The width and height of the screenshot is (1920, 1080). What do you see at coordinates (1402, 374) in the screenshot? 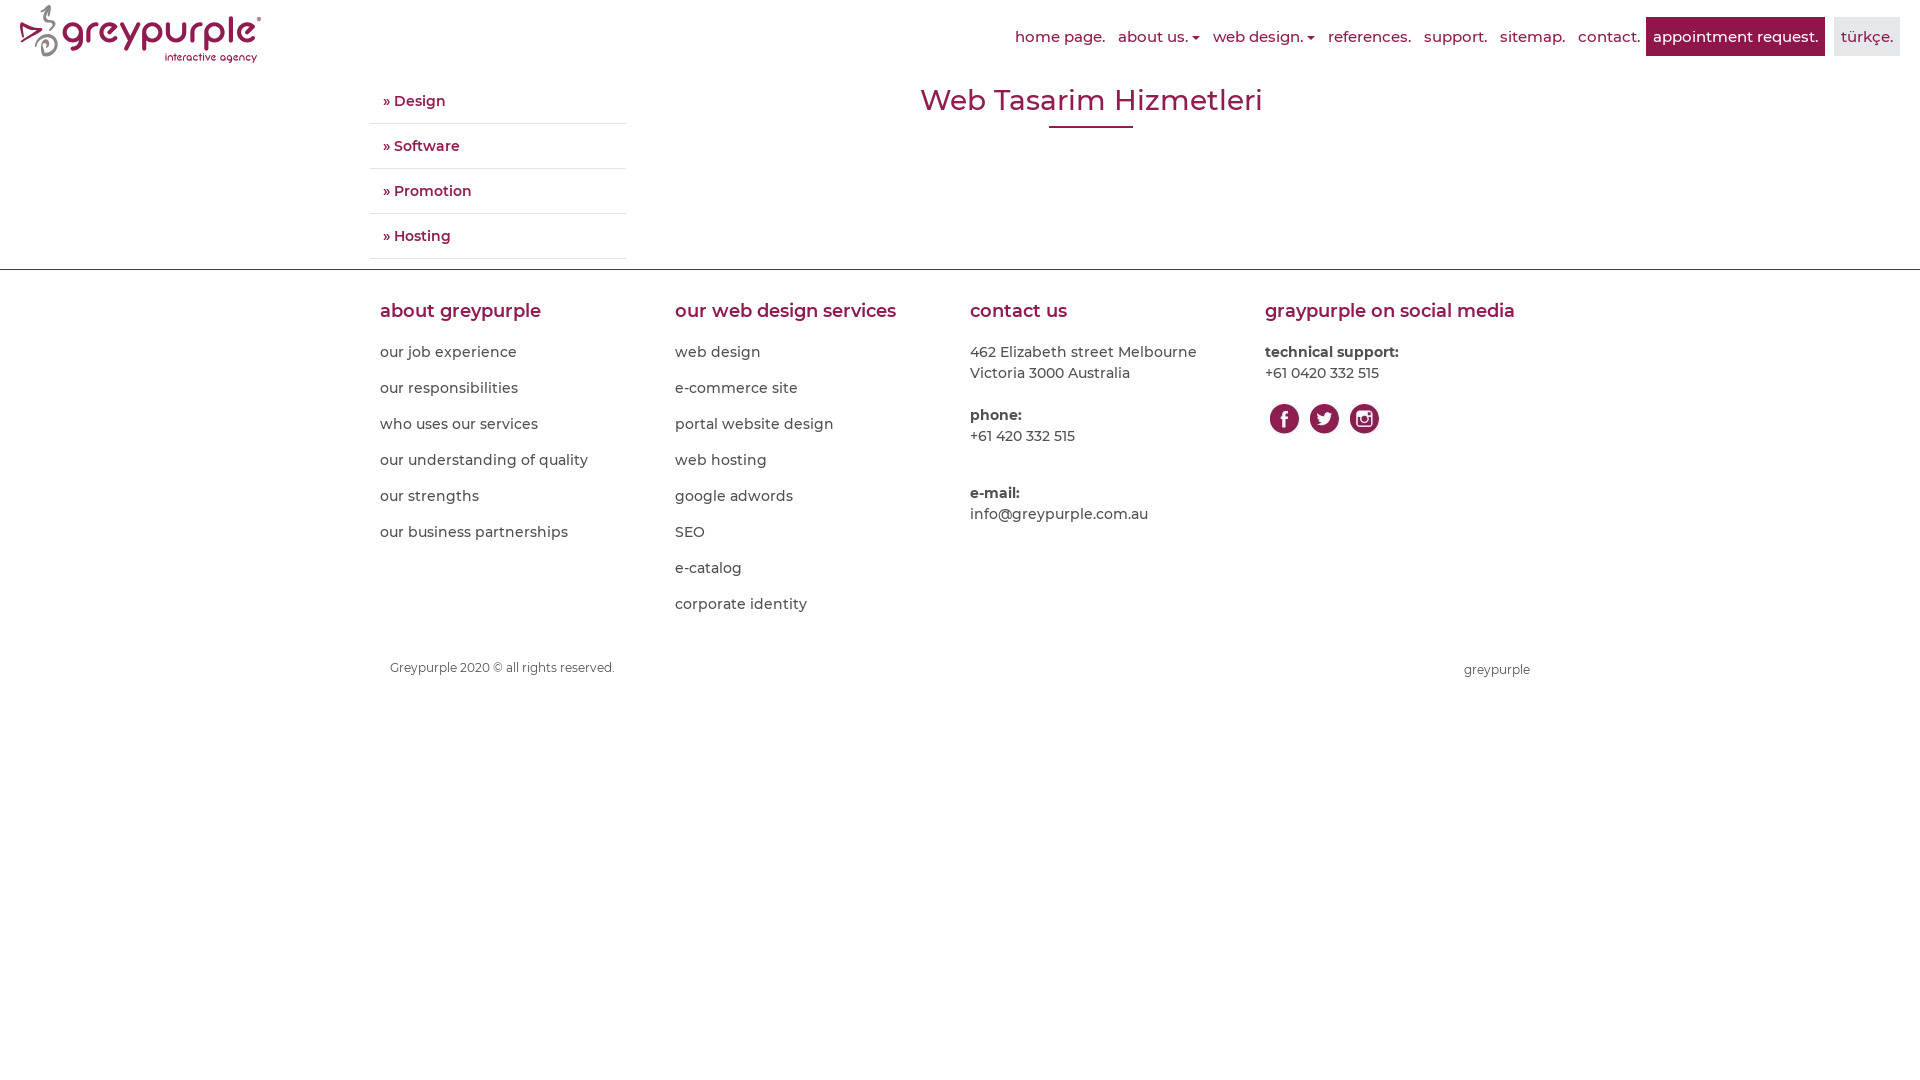
I see `+61 0420 332 515` at bounding box center [1402, 374].